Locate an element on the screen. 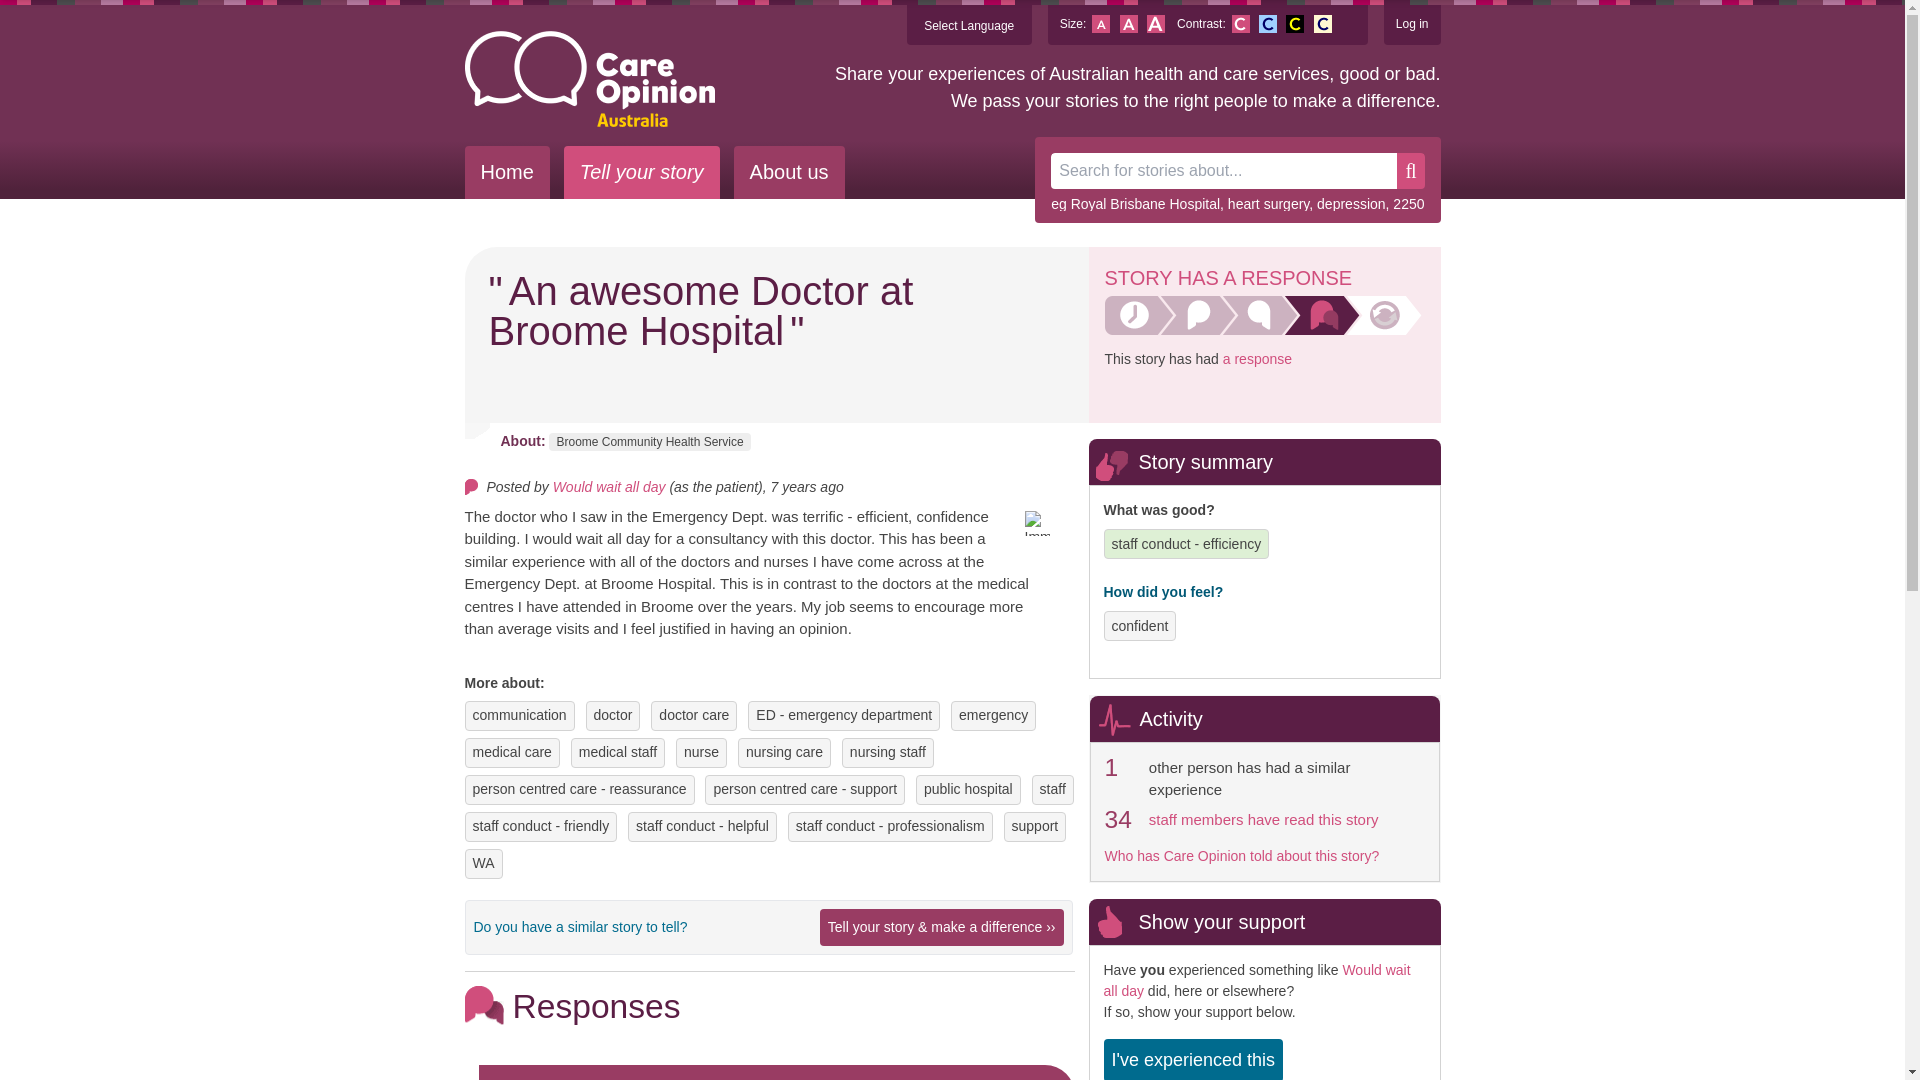 The width and height of the screenshot is (1920, 1080). Larger is located at coordinates (1156, 24).